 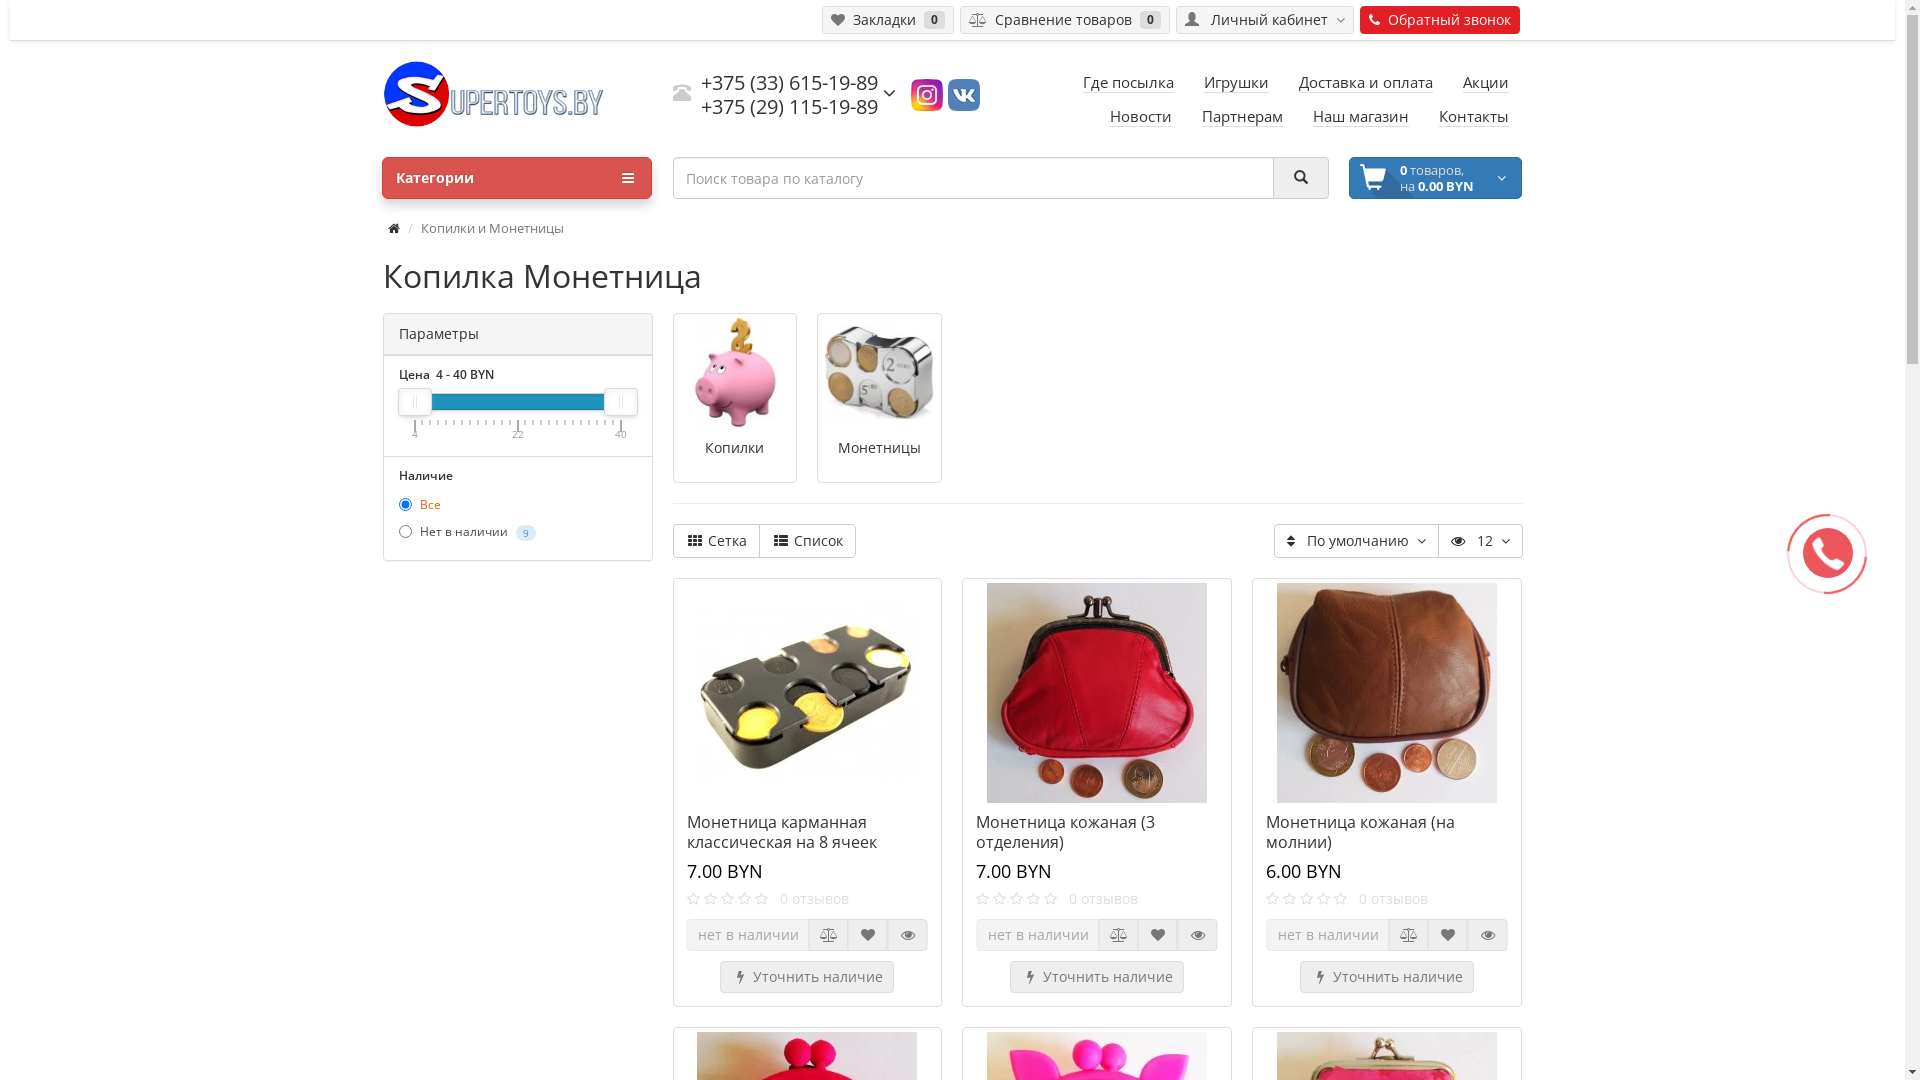 What do you see at coordinates (517, 94) in the screenshot?
I see `SuperToys.by` at bounding box center [517, 94].